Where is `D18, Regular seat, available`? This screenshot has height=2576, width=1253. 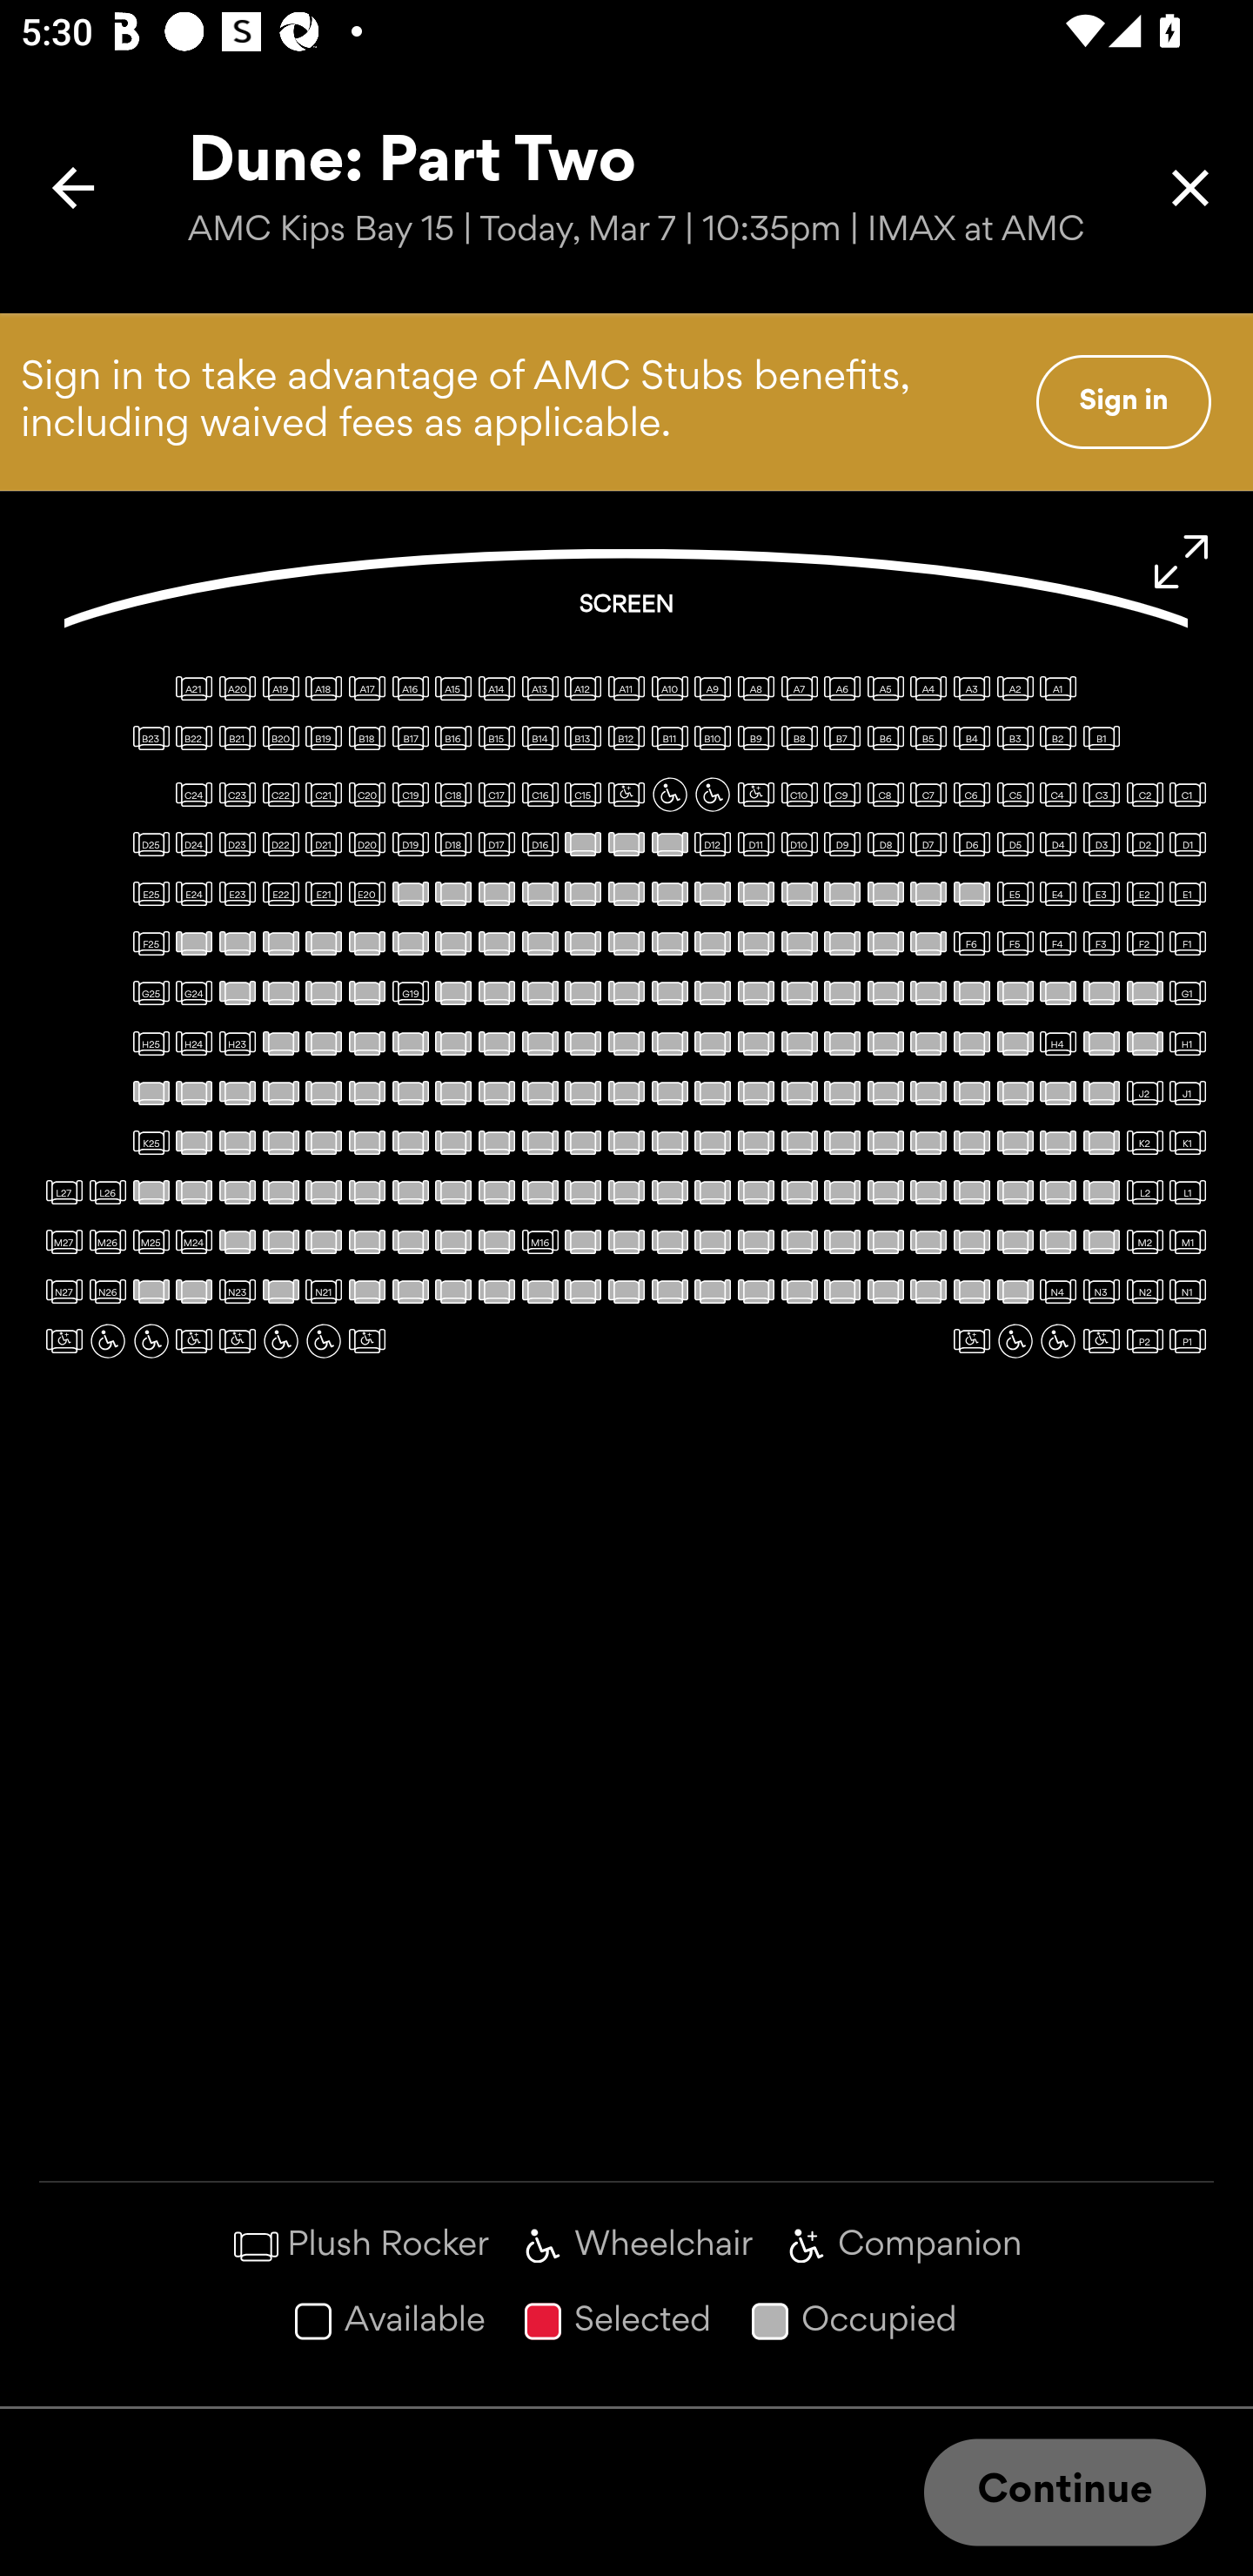
D18, Regular seat, available is located at coordinates (452, 843).